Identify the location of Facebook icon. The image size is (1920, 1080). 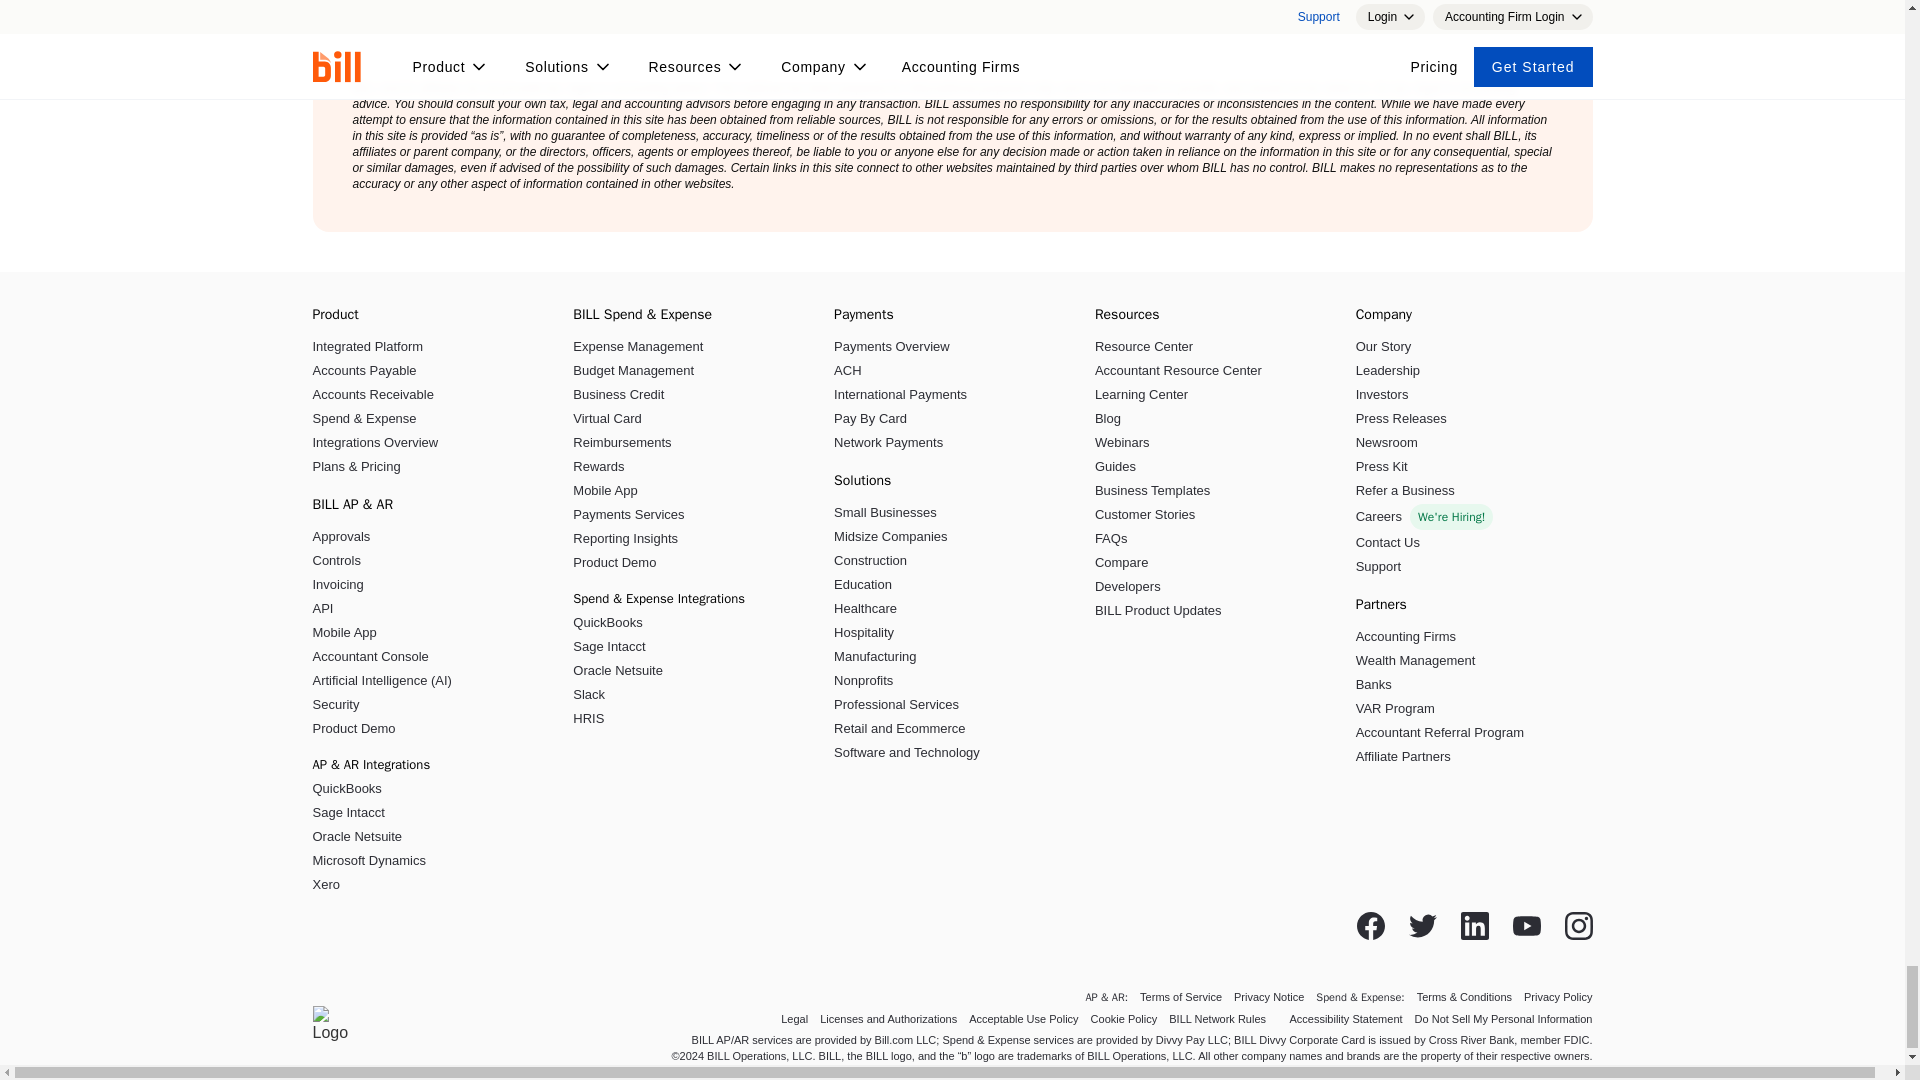
(1370, 925).